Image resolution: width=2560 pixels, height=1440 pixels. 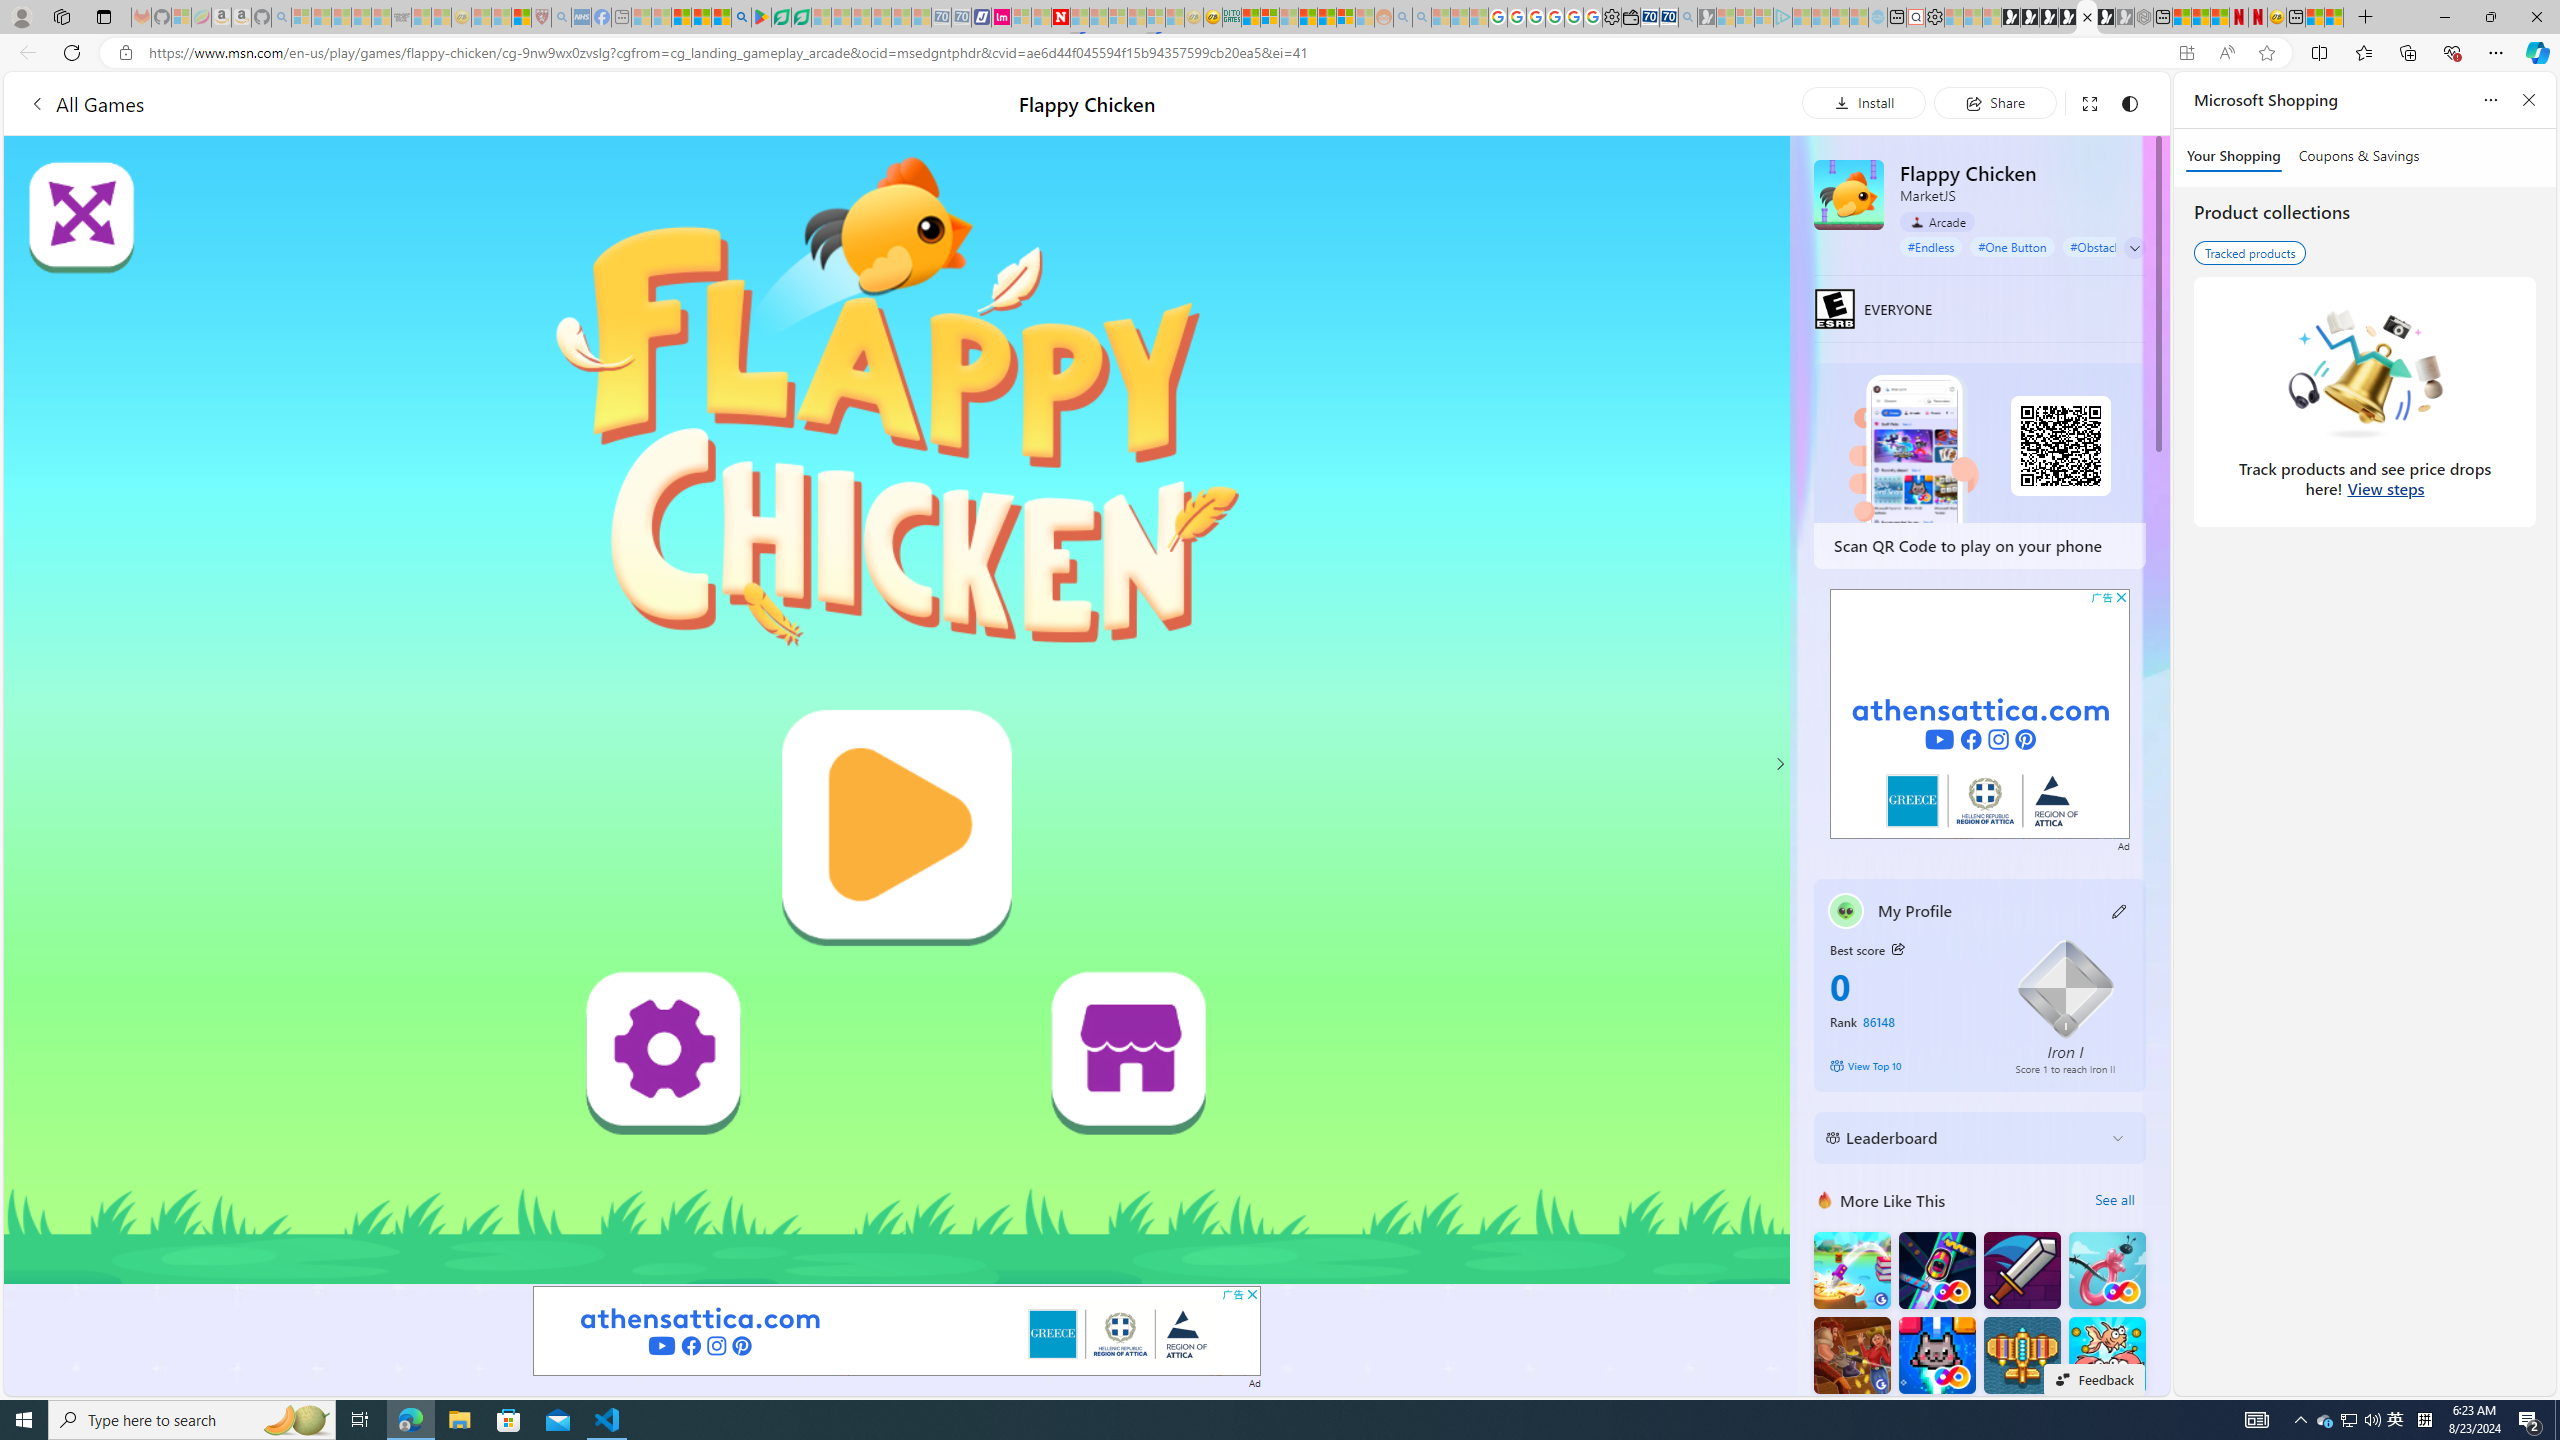 What do you see at coordinates (2114, 1199) in the screenshot?
I see `See all` at bounding box center [2114, 1199].